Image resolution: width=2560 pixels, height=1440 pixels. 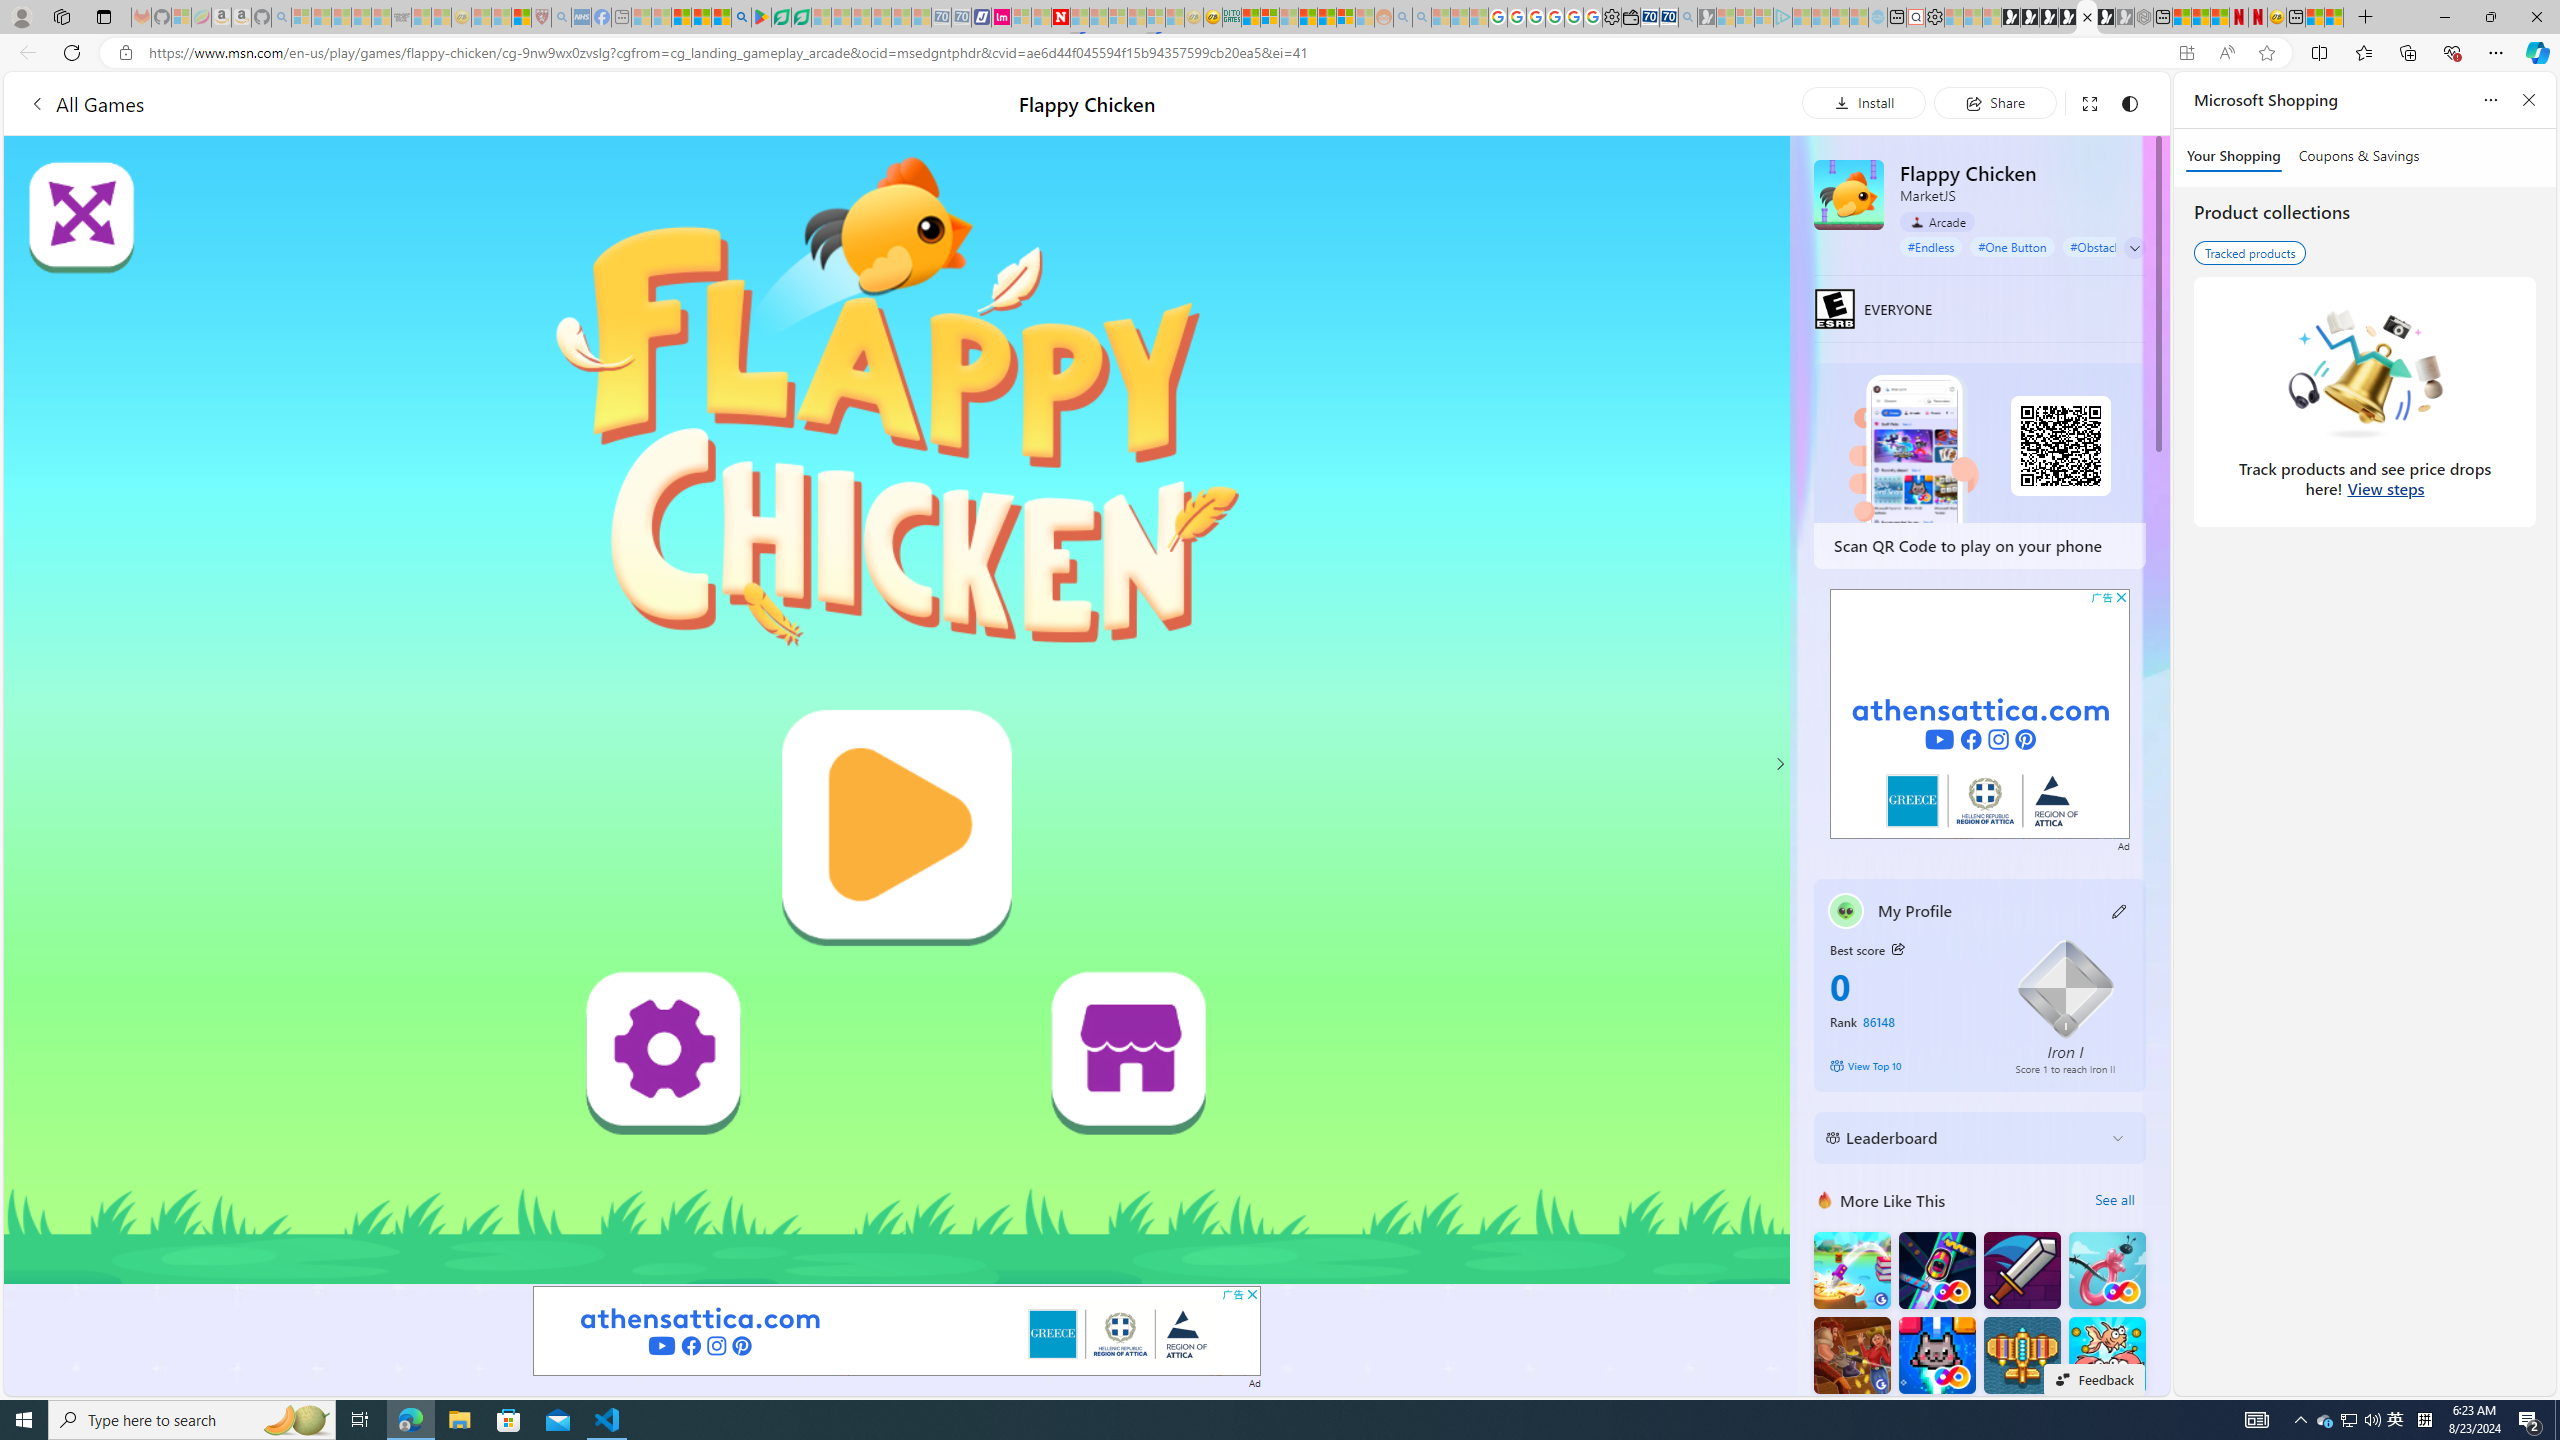 What do you see at coordinates (2114, 1199) in the screenshot?
I see `See all` at bounding box center [2114, 1199].